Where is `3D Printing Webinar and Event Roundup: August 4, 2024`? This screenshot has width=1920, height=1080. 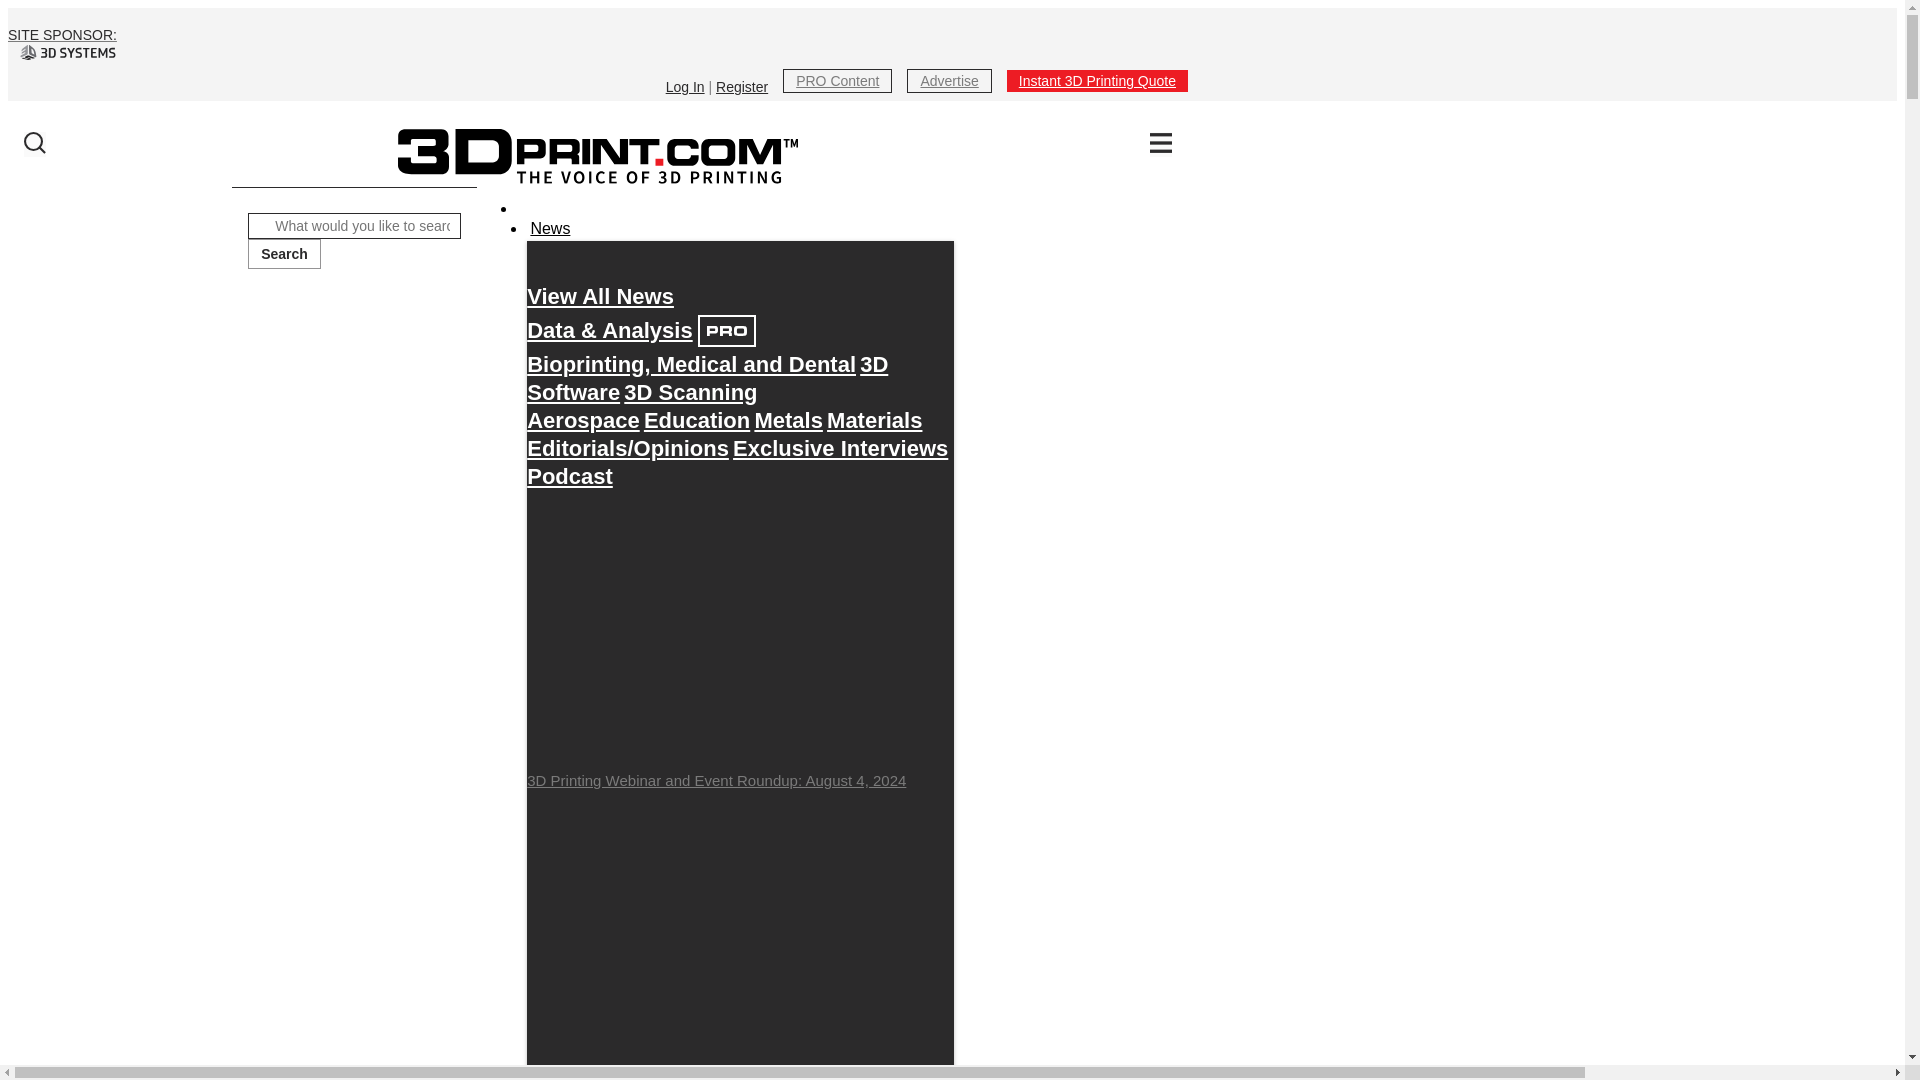 3D Printing Webinar and Event Roundup: August 4, 2024 is located at coordinates (740, 640).